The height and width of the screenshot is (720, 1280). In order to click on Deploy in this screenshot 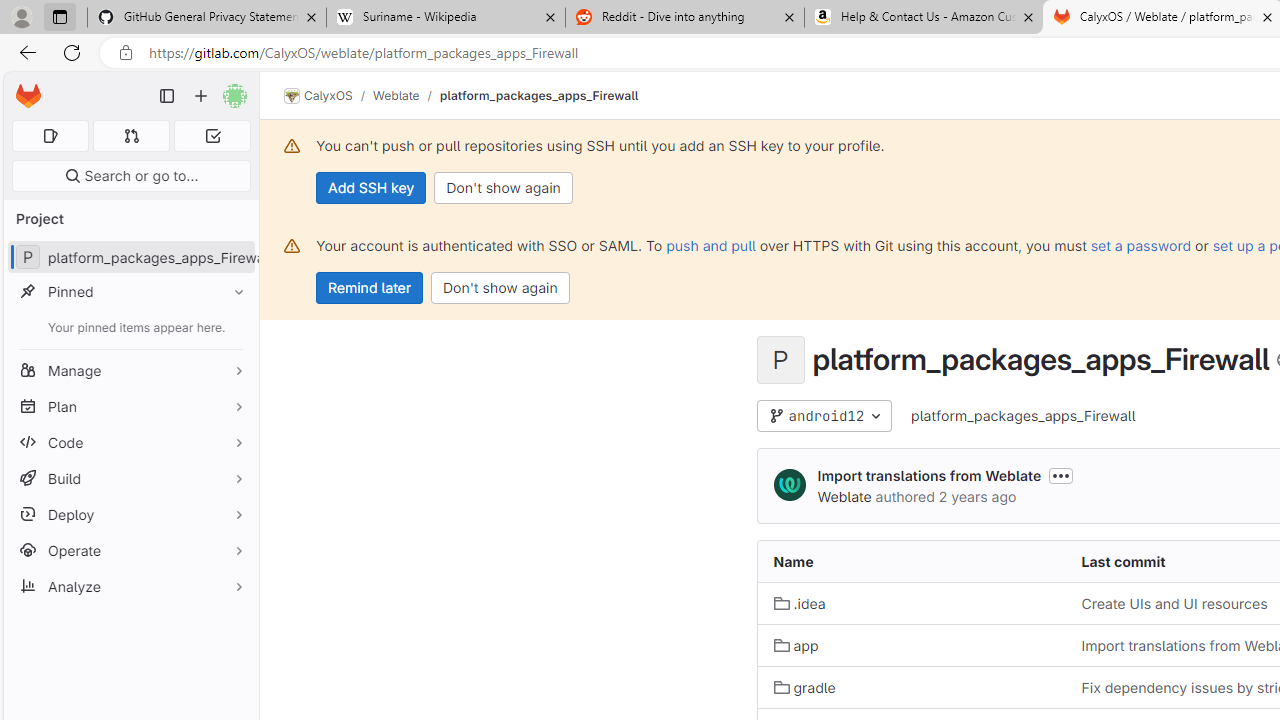, I will do `click(130, 514)`.